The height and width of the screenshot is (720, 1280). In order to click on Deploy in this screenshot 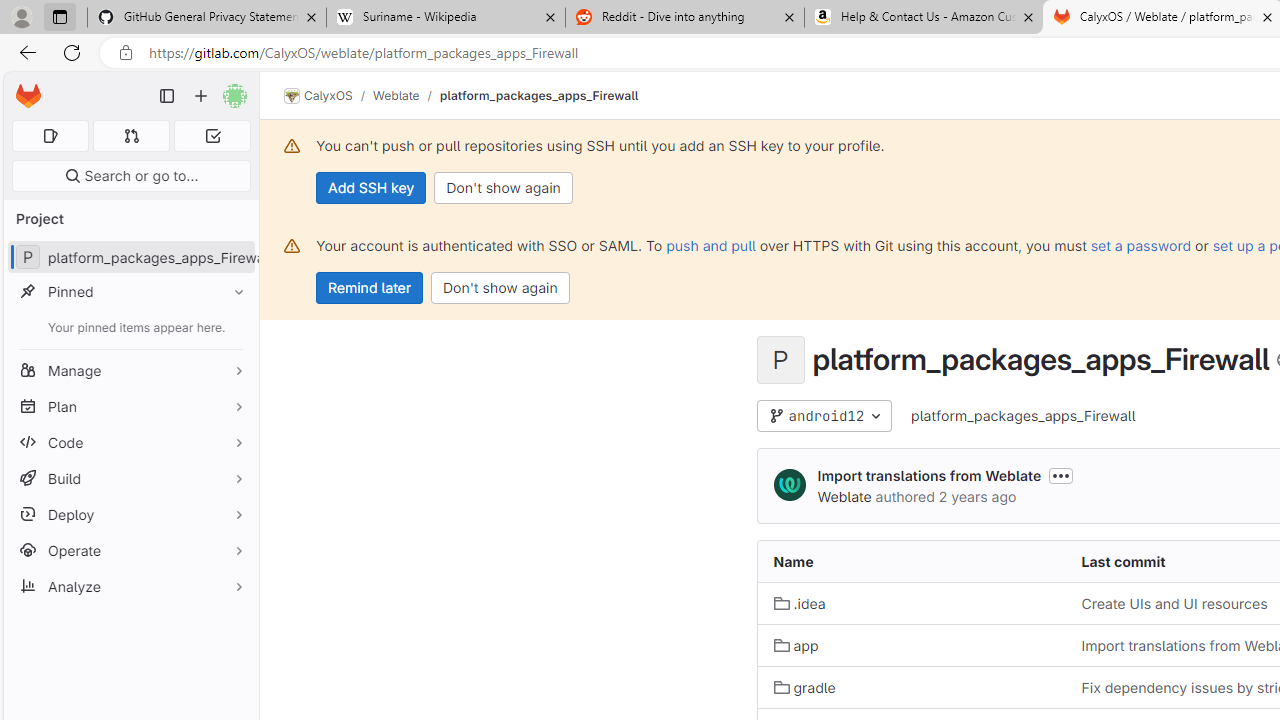, I will do `click(130, 514)`.